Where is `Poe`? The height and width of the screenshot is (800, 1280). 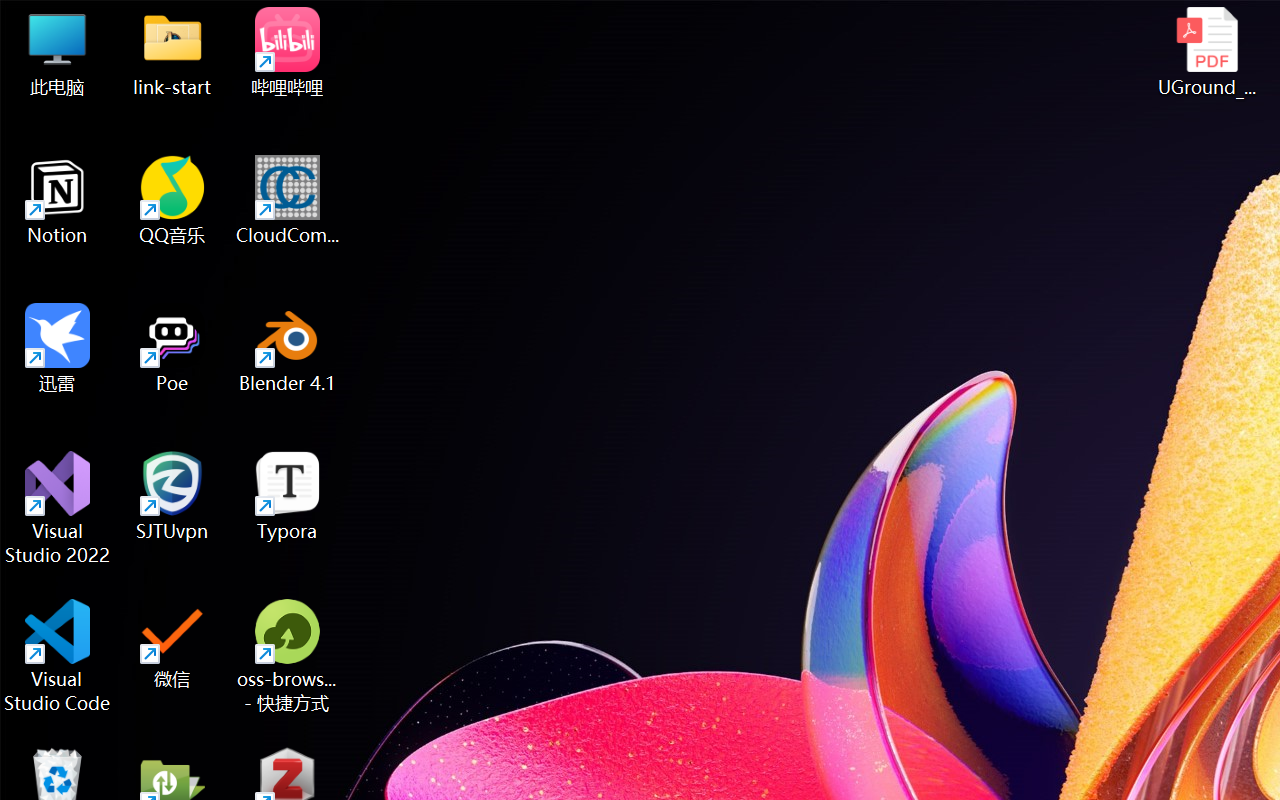 Poe is located at coordinates (172, 348).